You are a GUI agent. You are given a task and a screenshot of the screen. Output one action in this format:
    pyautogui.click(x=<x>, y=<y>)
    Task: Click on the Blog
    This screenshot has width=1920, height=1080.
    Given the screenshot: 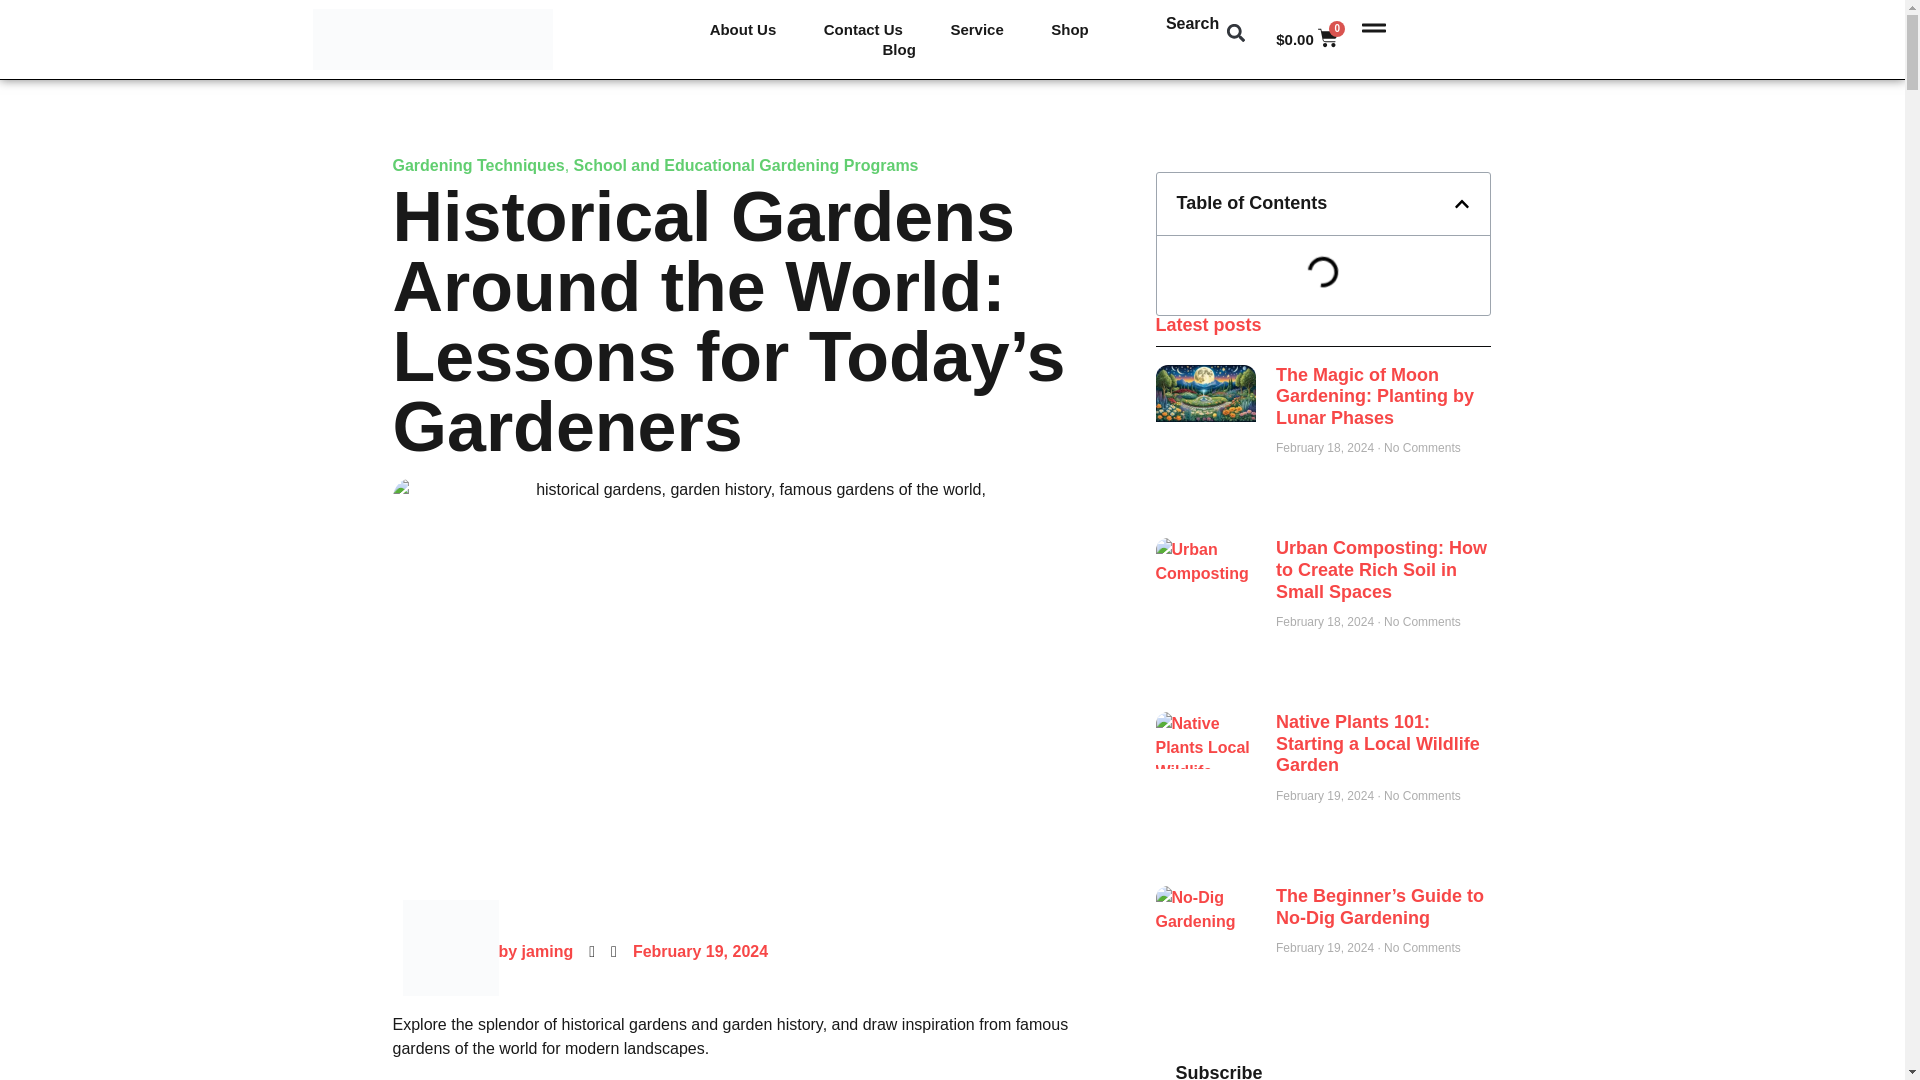 What is the action you would take?
    pyautogui.click(x=899, y=50)
    